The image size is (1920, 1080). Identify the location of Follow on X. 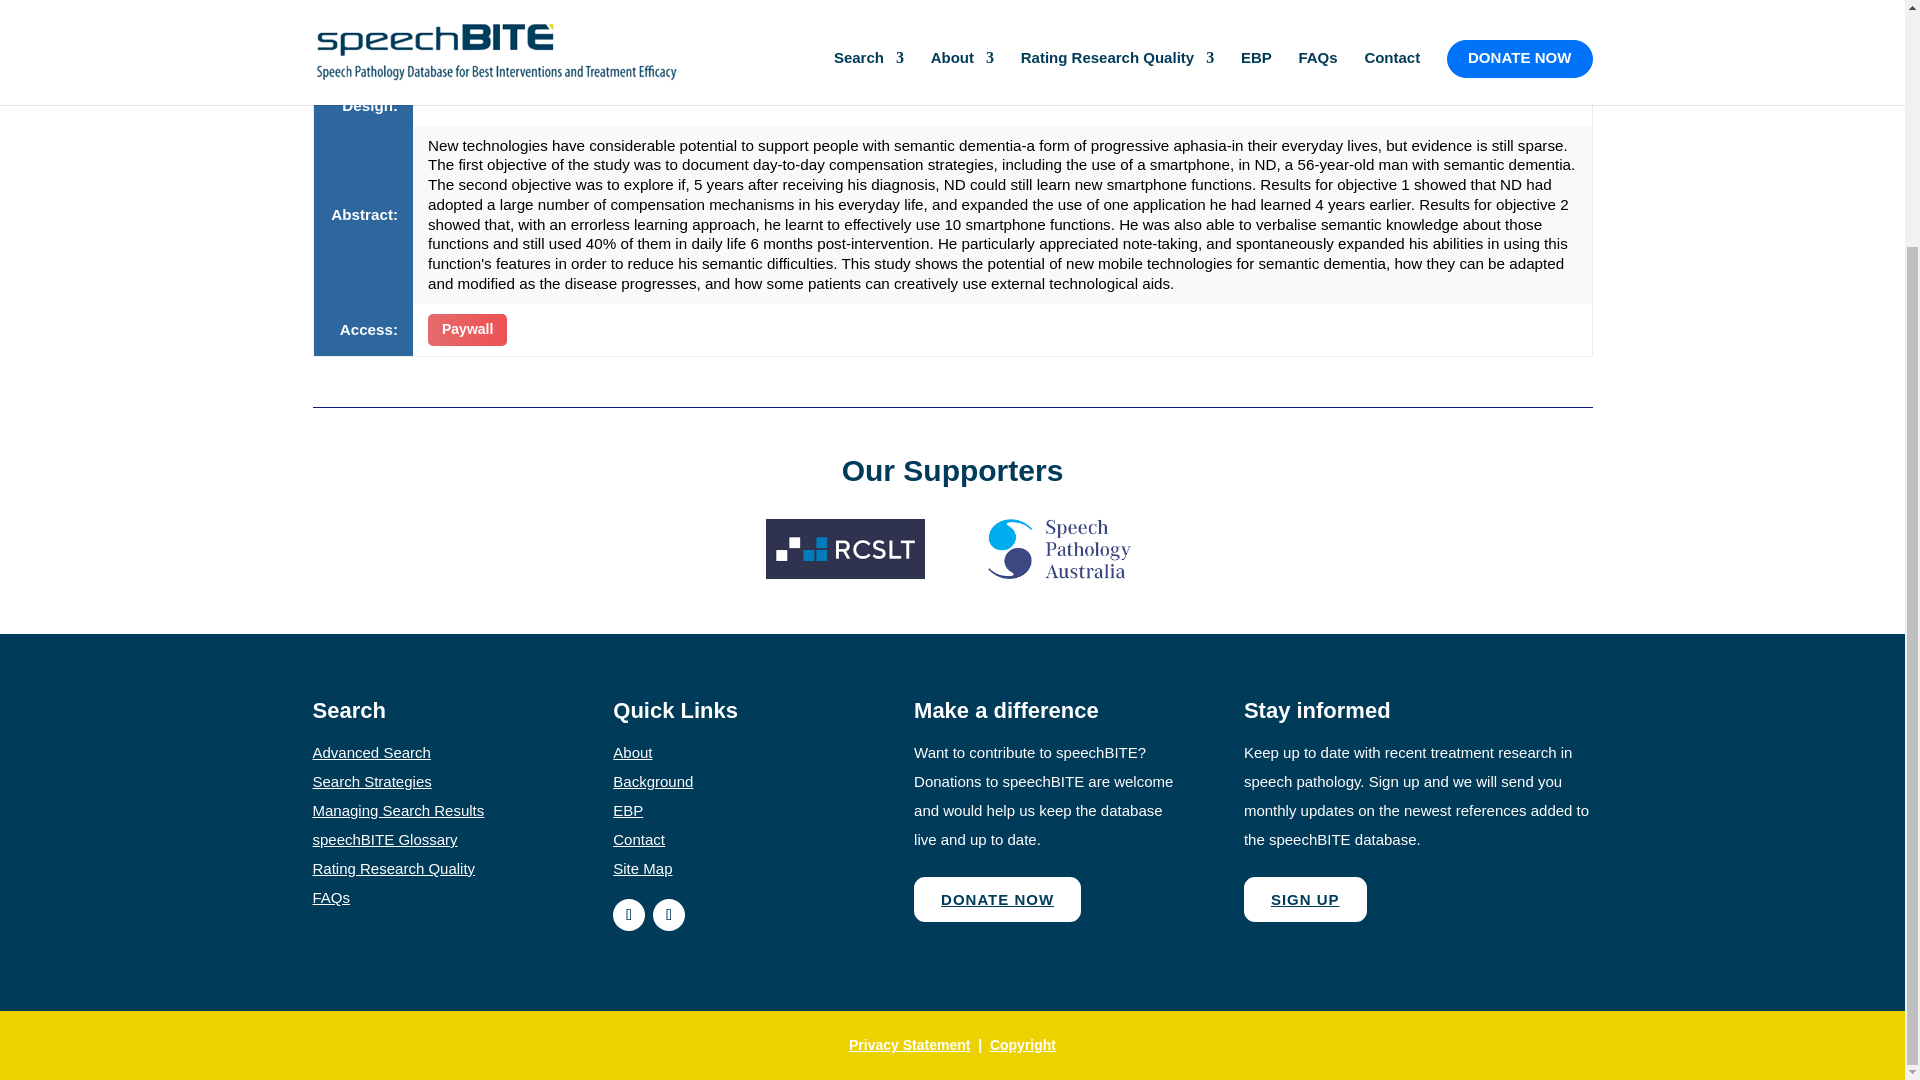
(668, 914).